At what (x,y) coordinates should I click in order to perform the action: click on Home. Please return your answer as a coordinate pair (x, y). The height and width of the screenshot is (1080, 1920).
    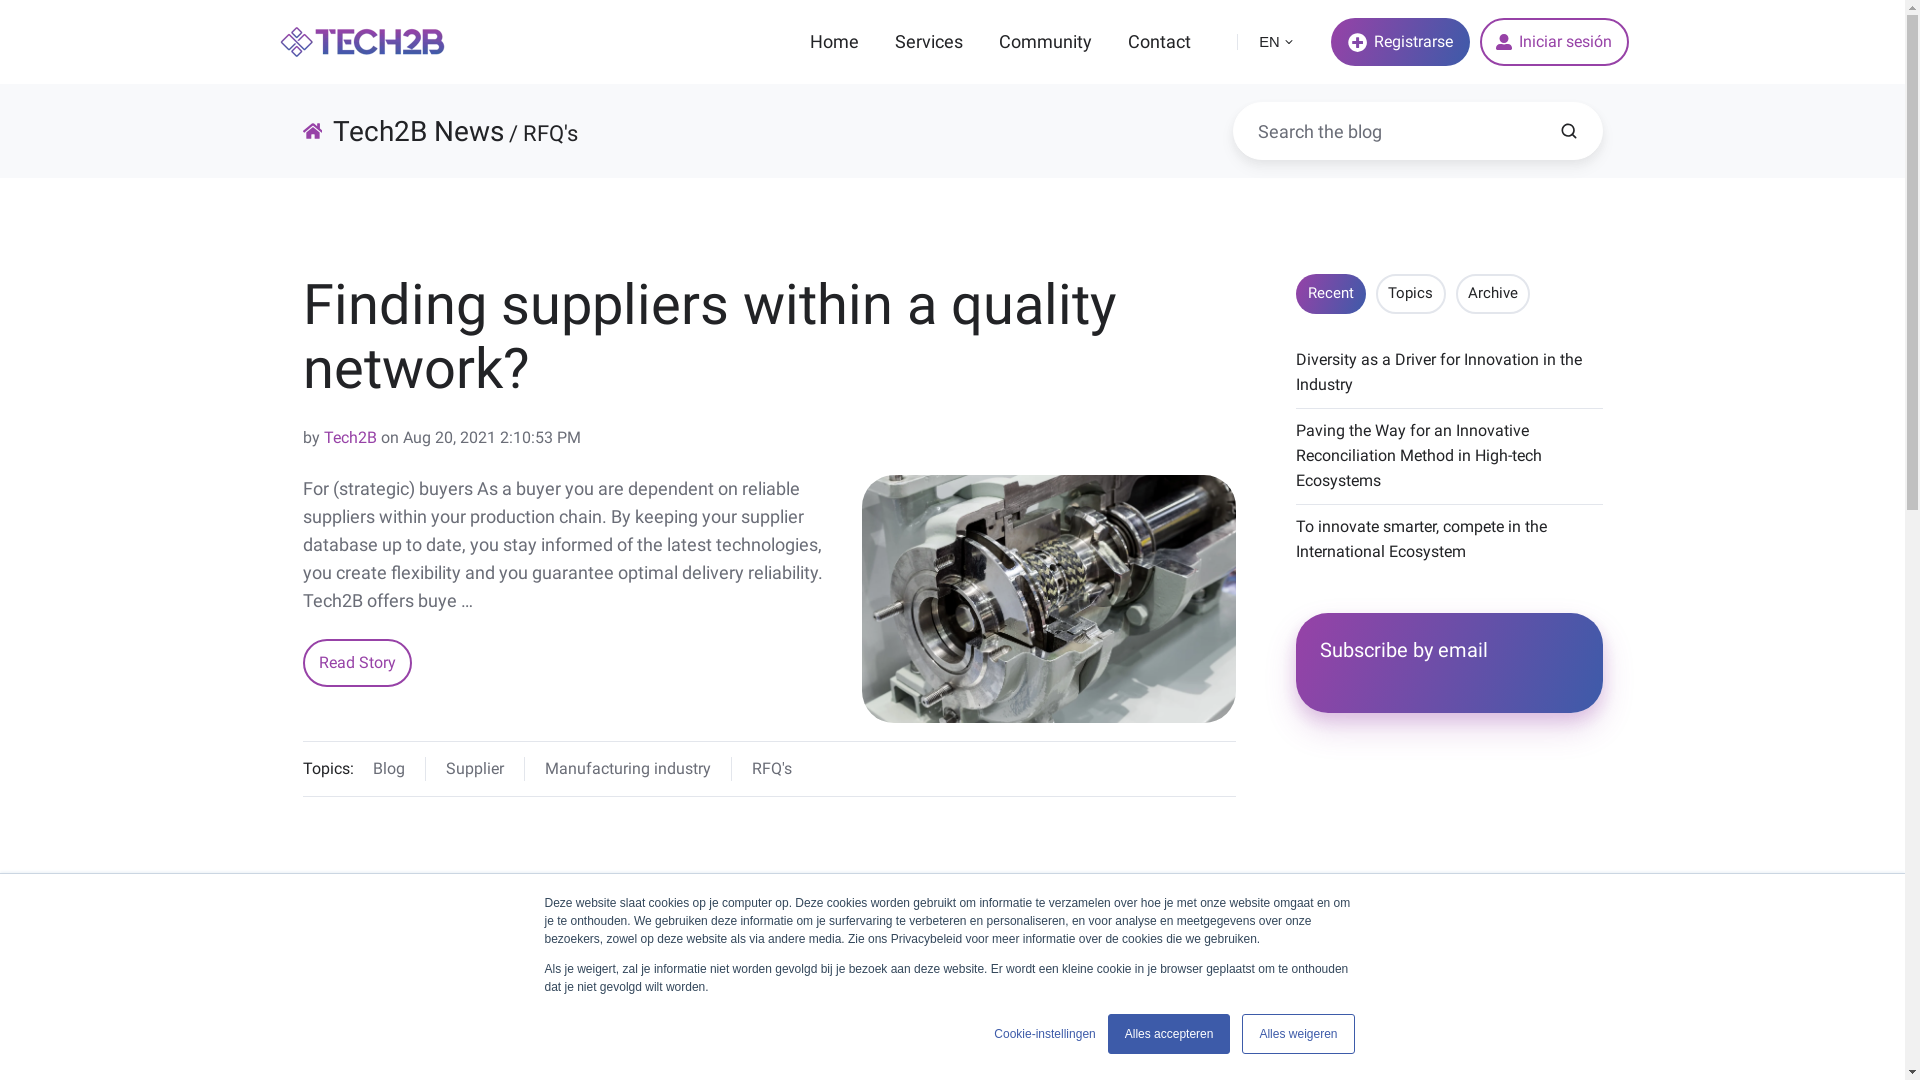
    Looking at the image, I should click on (834, 42).